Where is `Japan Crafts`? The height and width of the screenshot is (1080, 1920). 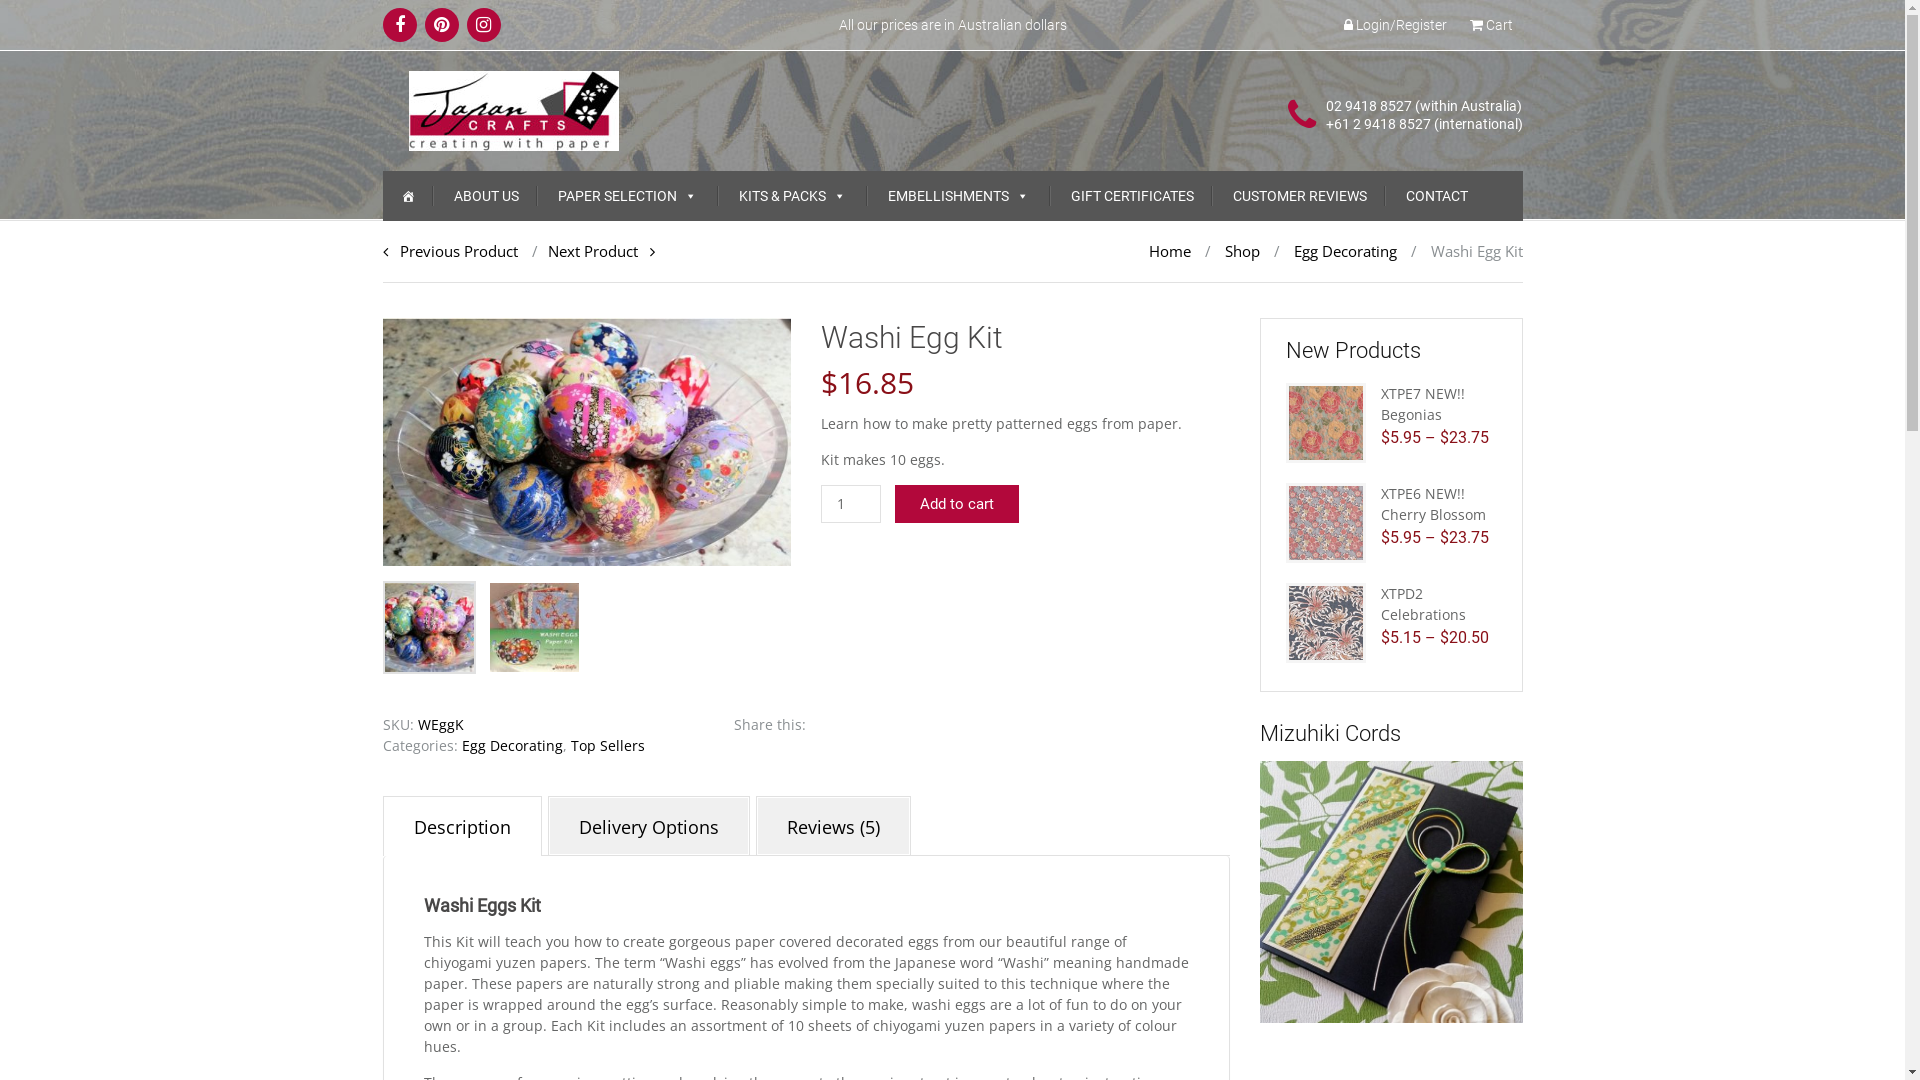
Japan Crafts is located at coordinates (514, 110).